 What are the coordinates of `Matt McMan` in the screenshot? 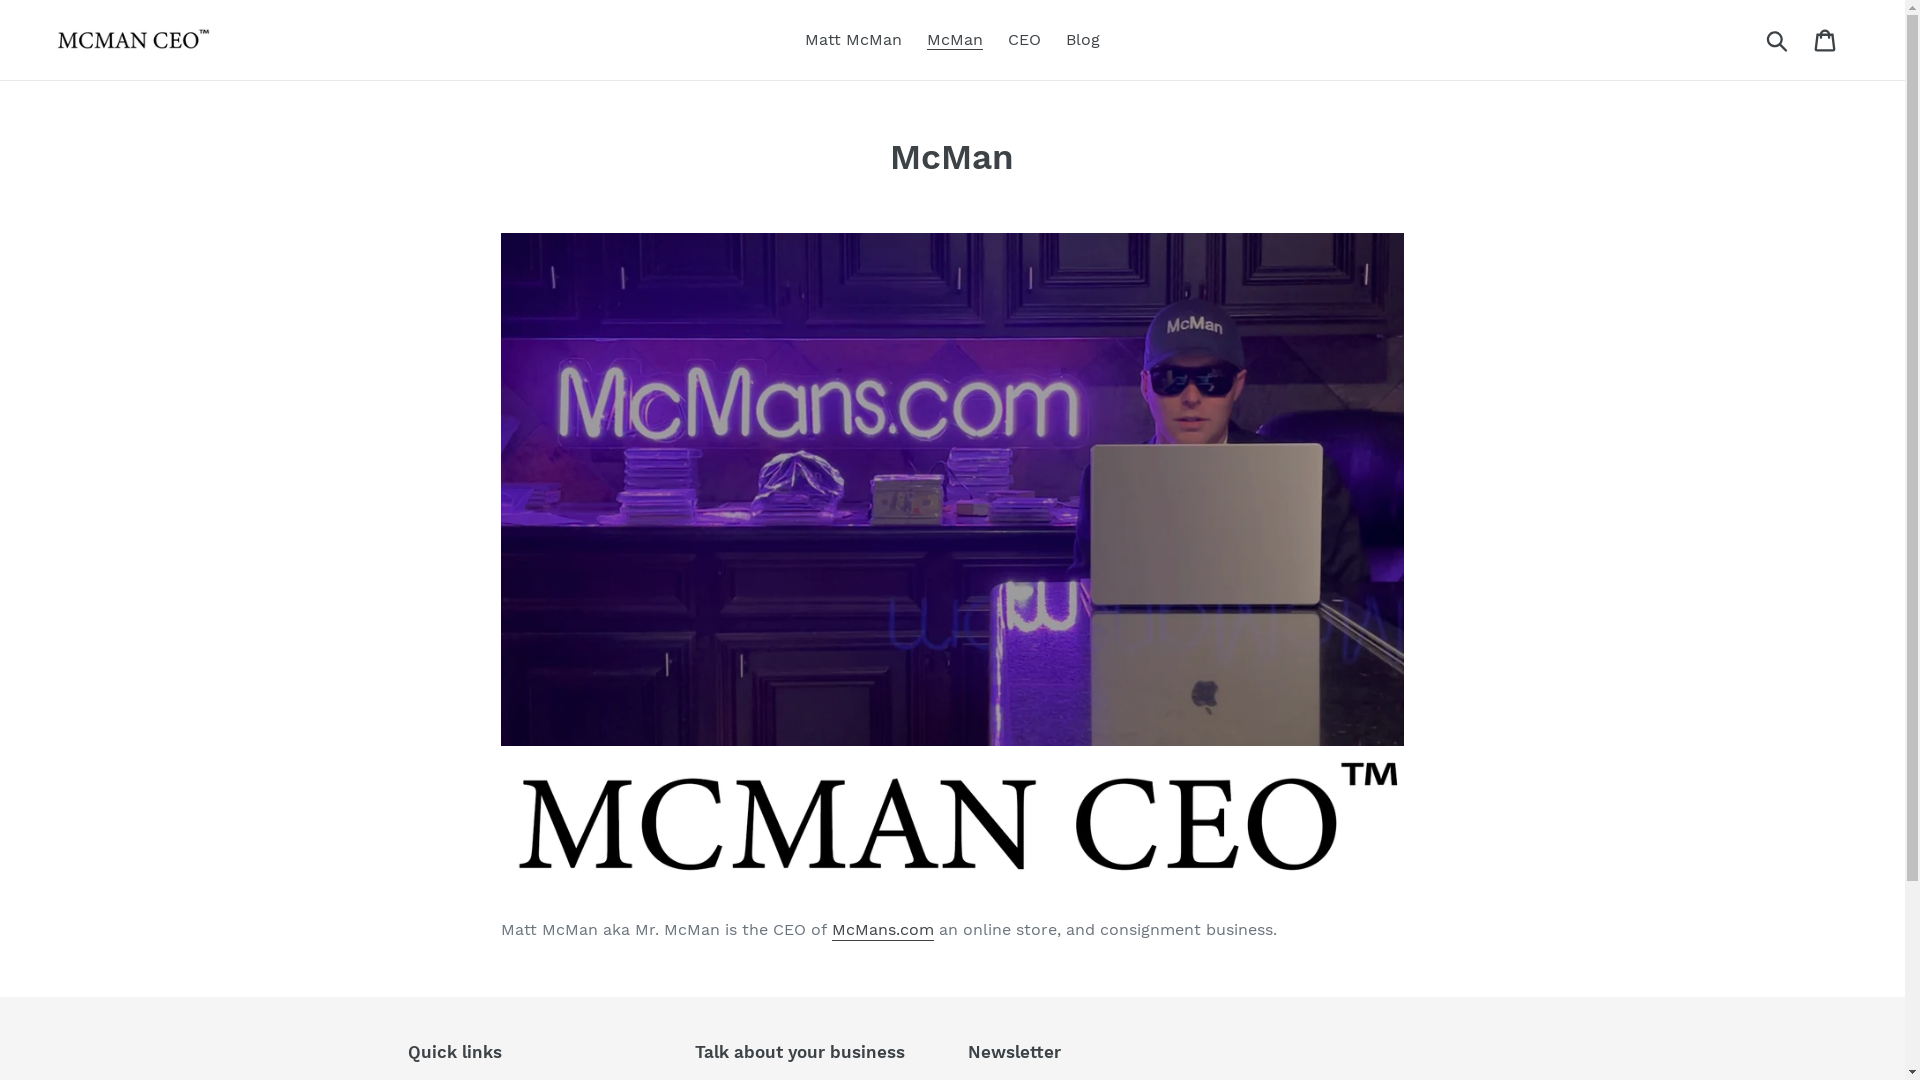 It's located at (854, 40).